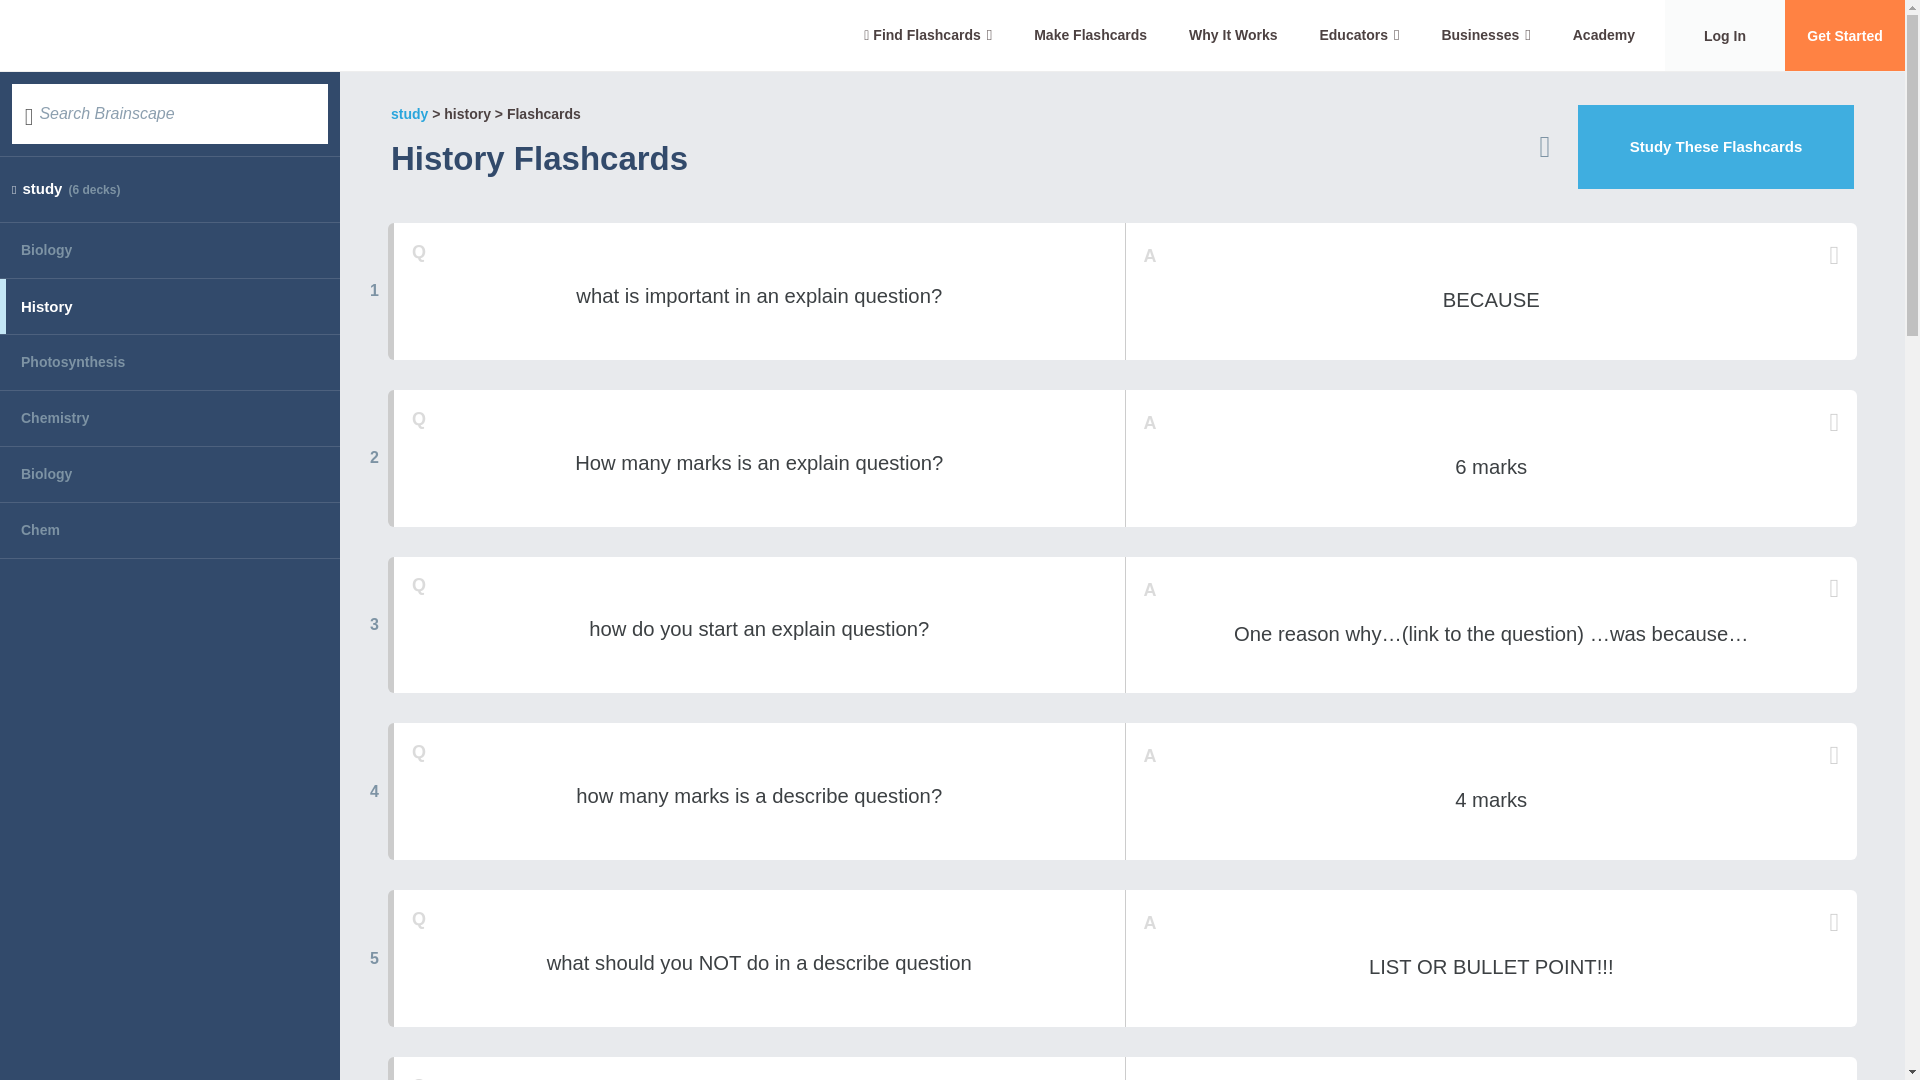 This screenshot has width=1920, height=1080. I want to click on Find Flashcards, so click(928, 36).